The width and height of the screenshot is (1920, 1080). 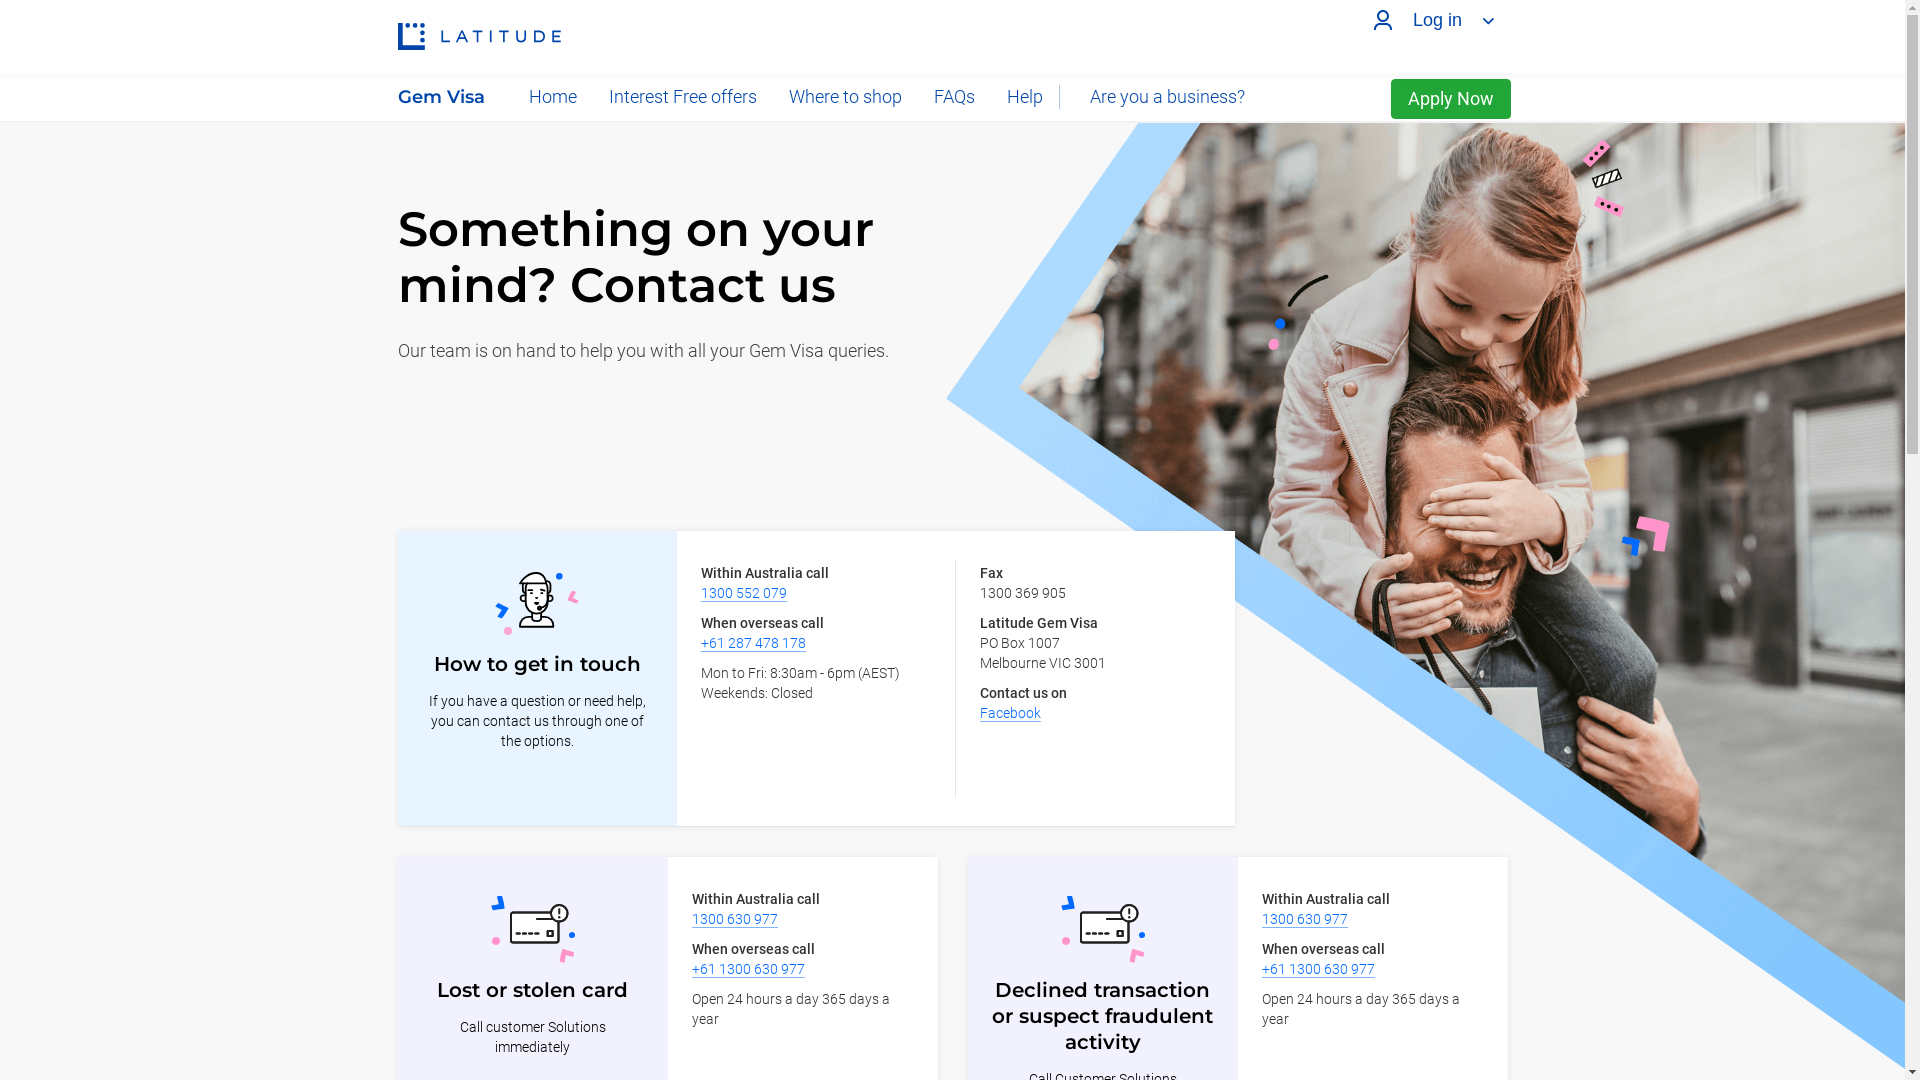 What do you see at coordinates (1010, 714) in the screenshot?
I see `Facebook` at bounding box center [1010, 714].